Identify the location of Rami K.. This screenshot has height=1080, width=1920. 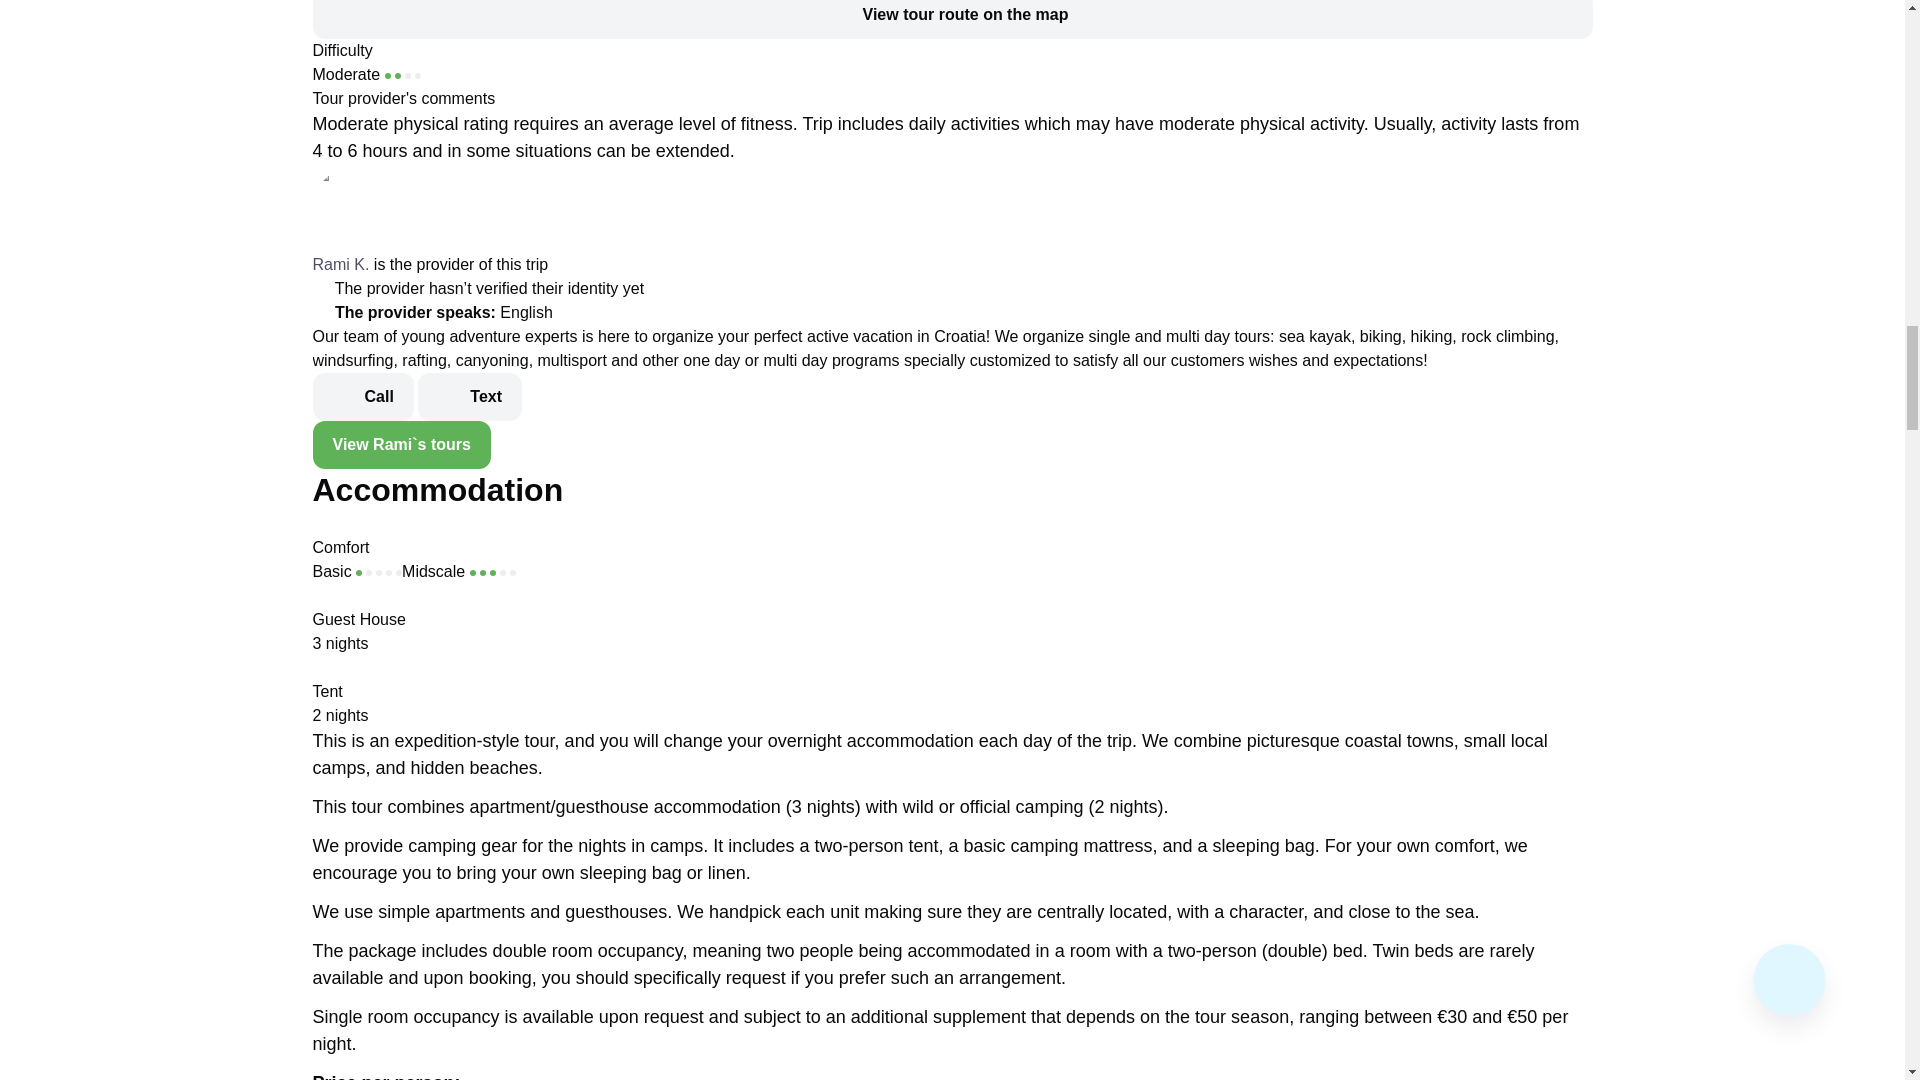
(340, 264).